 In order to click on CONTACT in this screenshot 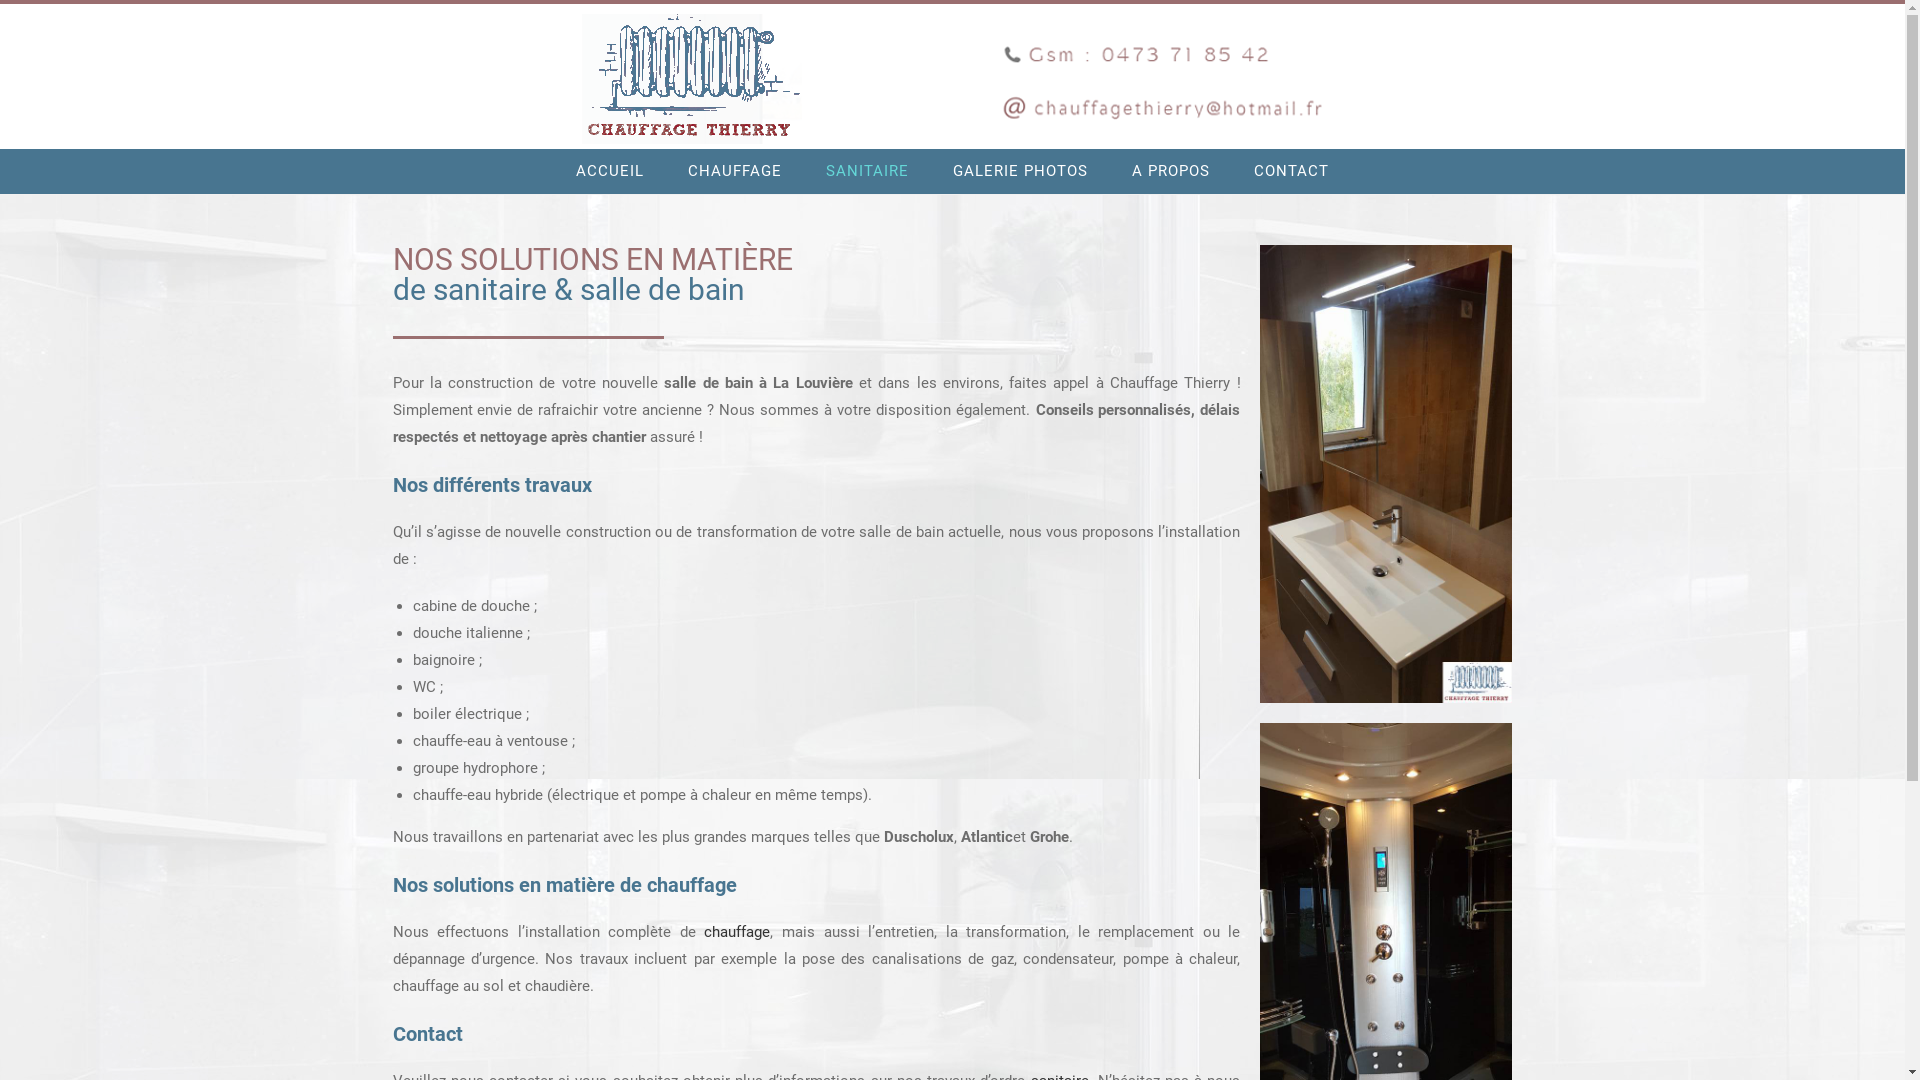, I will do `click(1292, 172)`.